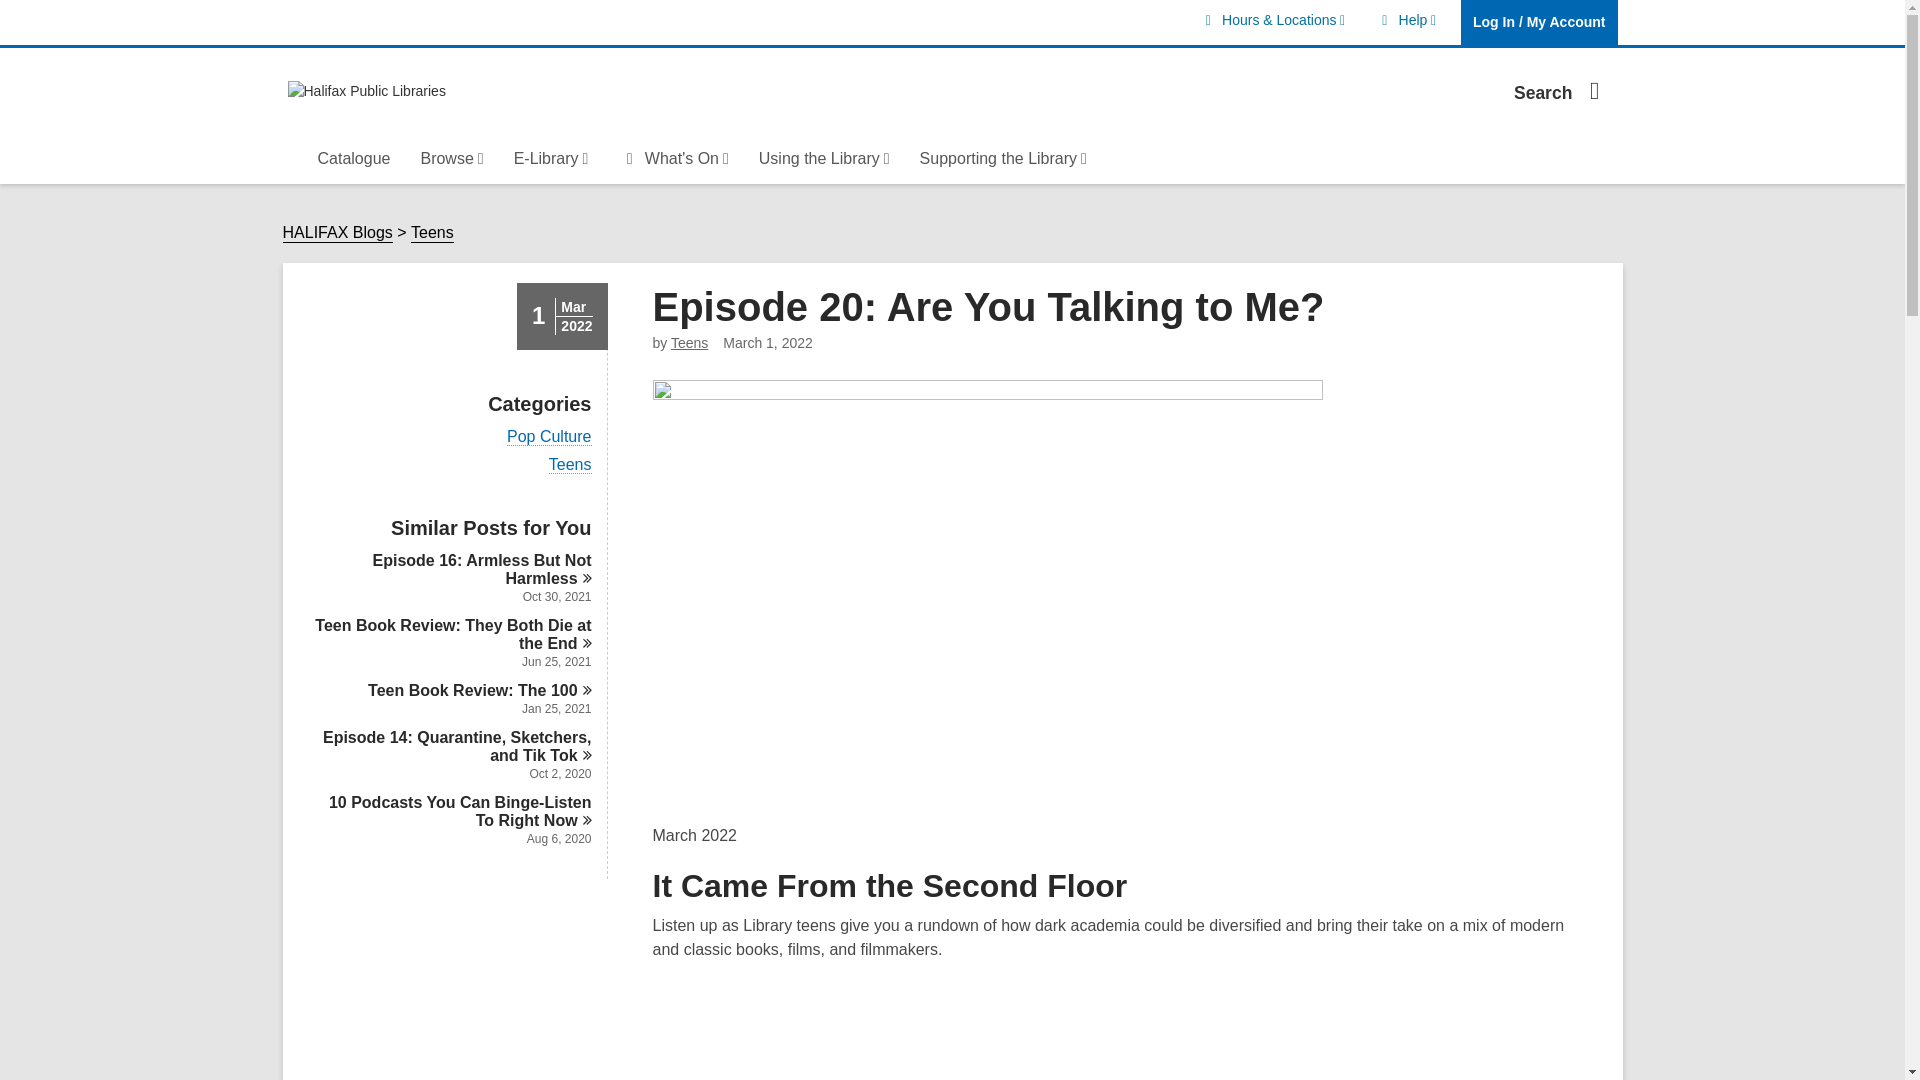 Image resolution: width=1920 pixels, height=1080 pixels. I want to click on Search, so click(1406, 20).